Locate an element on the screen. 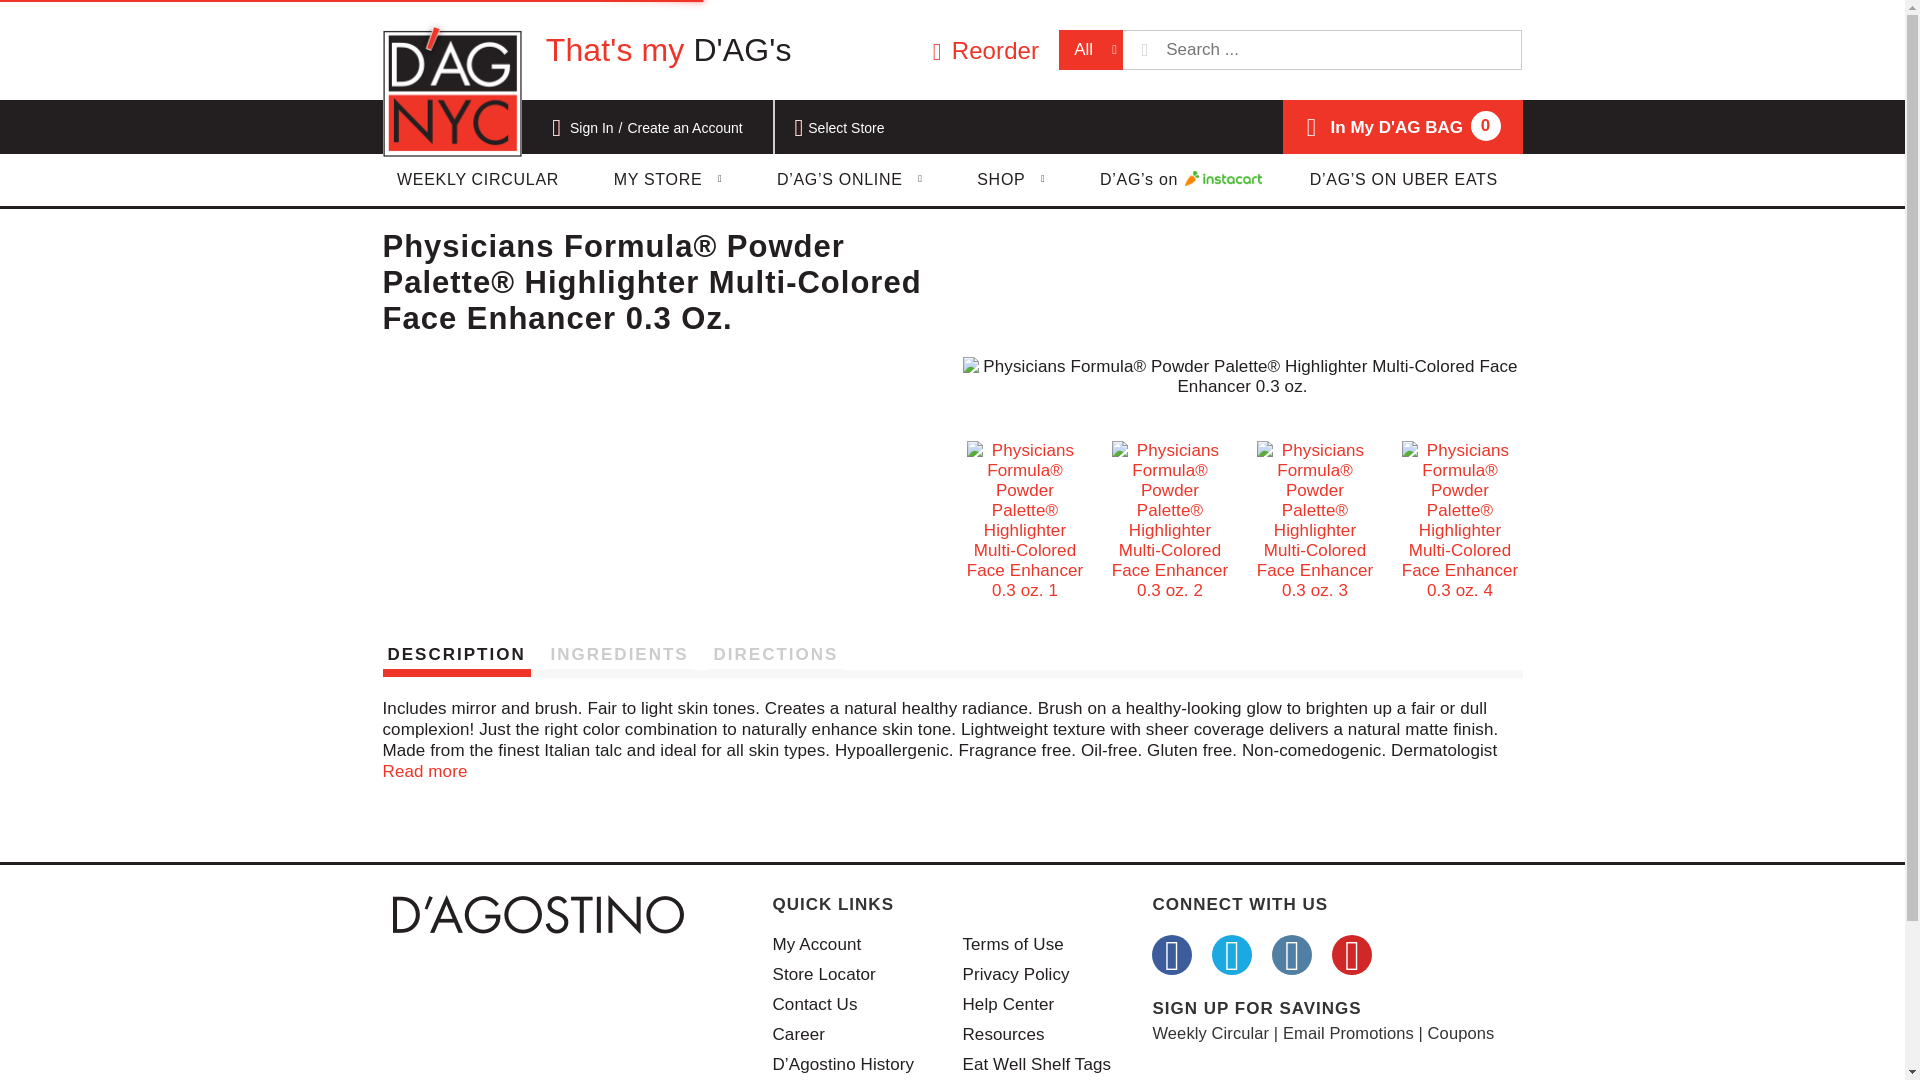 Image resolution: width=1920 pixels, height=1080 pixels. Create an Account is located at coordinates (1231, 955).